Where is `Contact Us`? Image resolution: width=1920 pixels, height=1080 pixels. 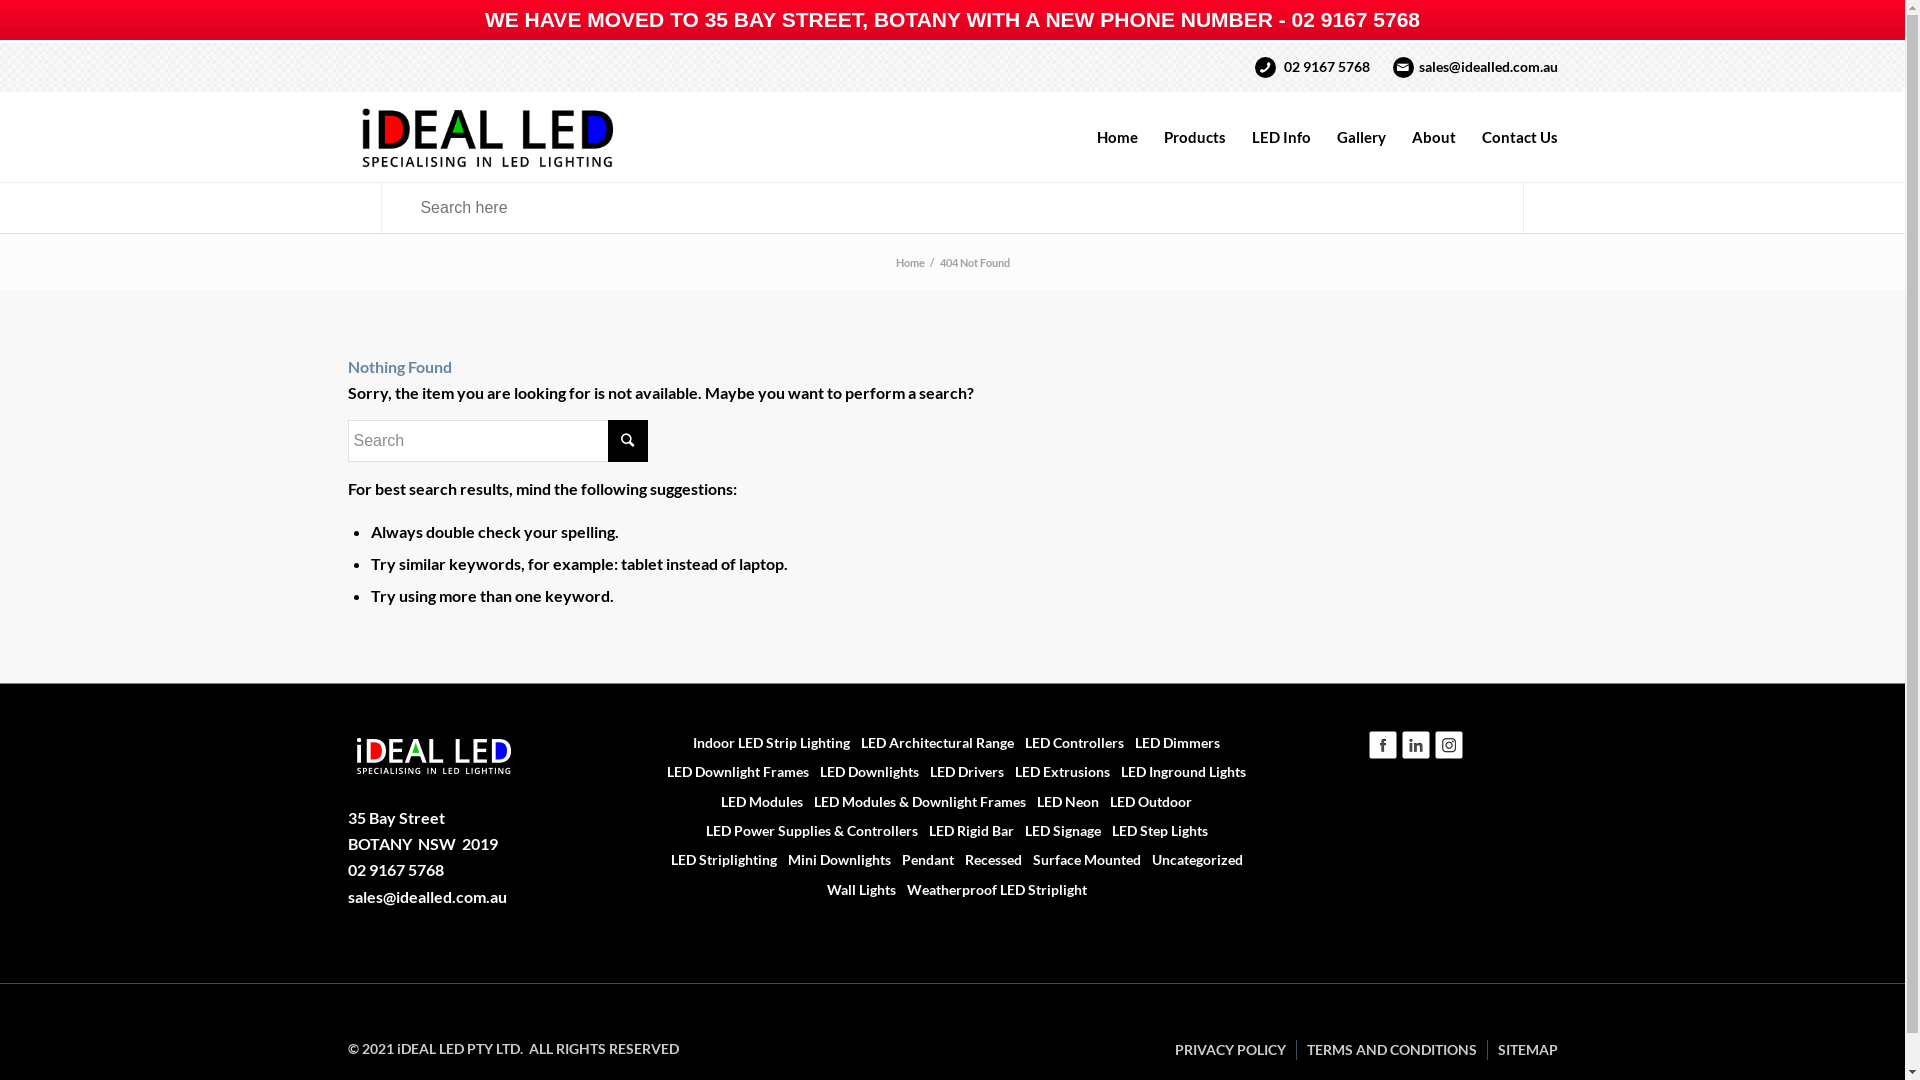 Contact Us is located at coordinates (1512, 137).